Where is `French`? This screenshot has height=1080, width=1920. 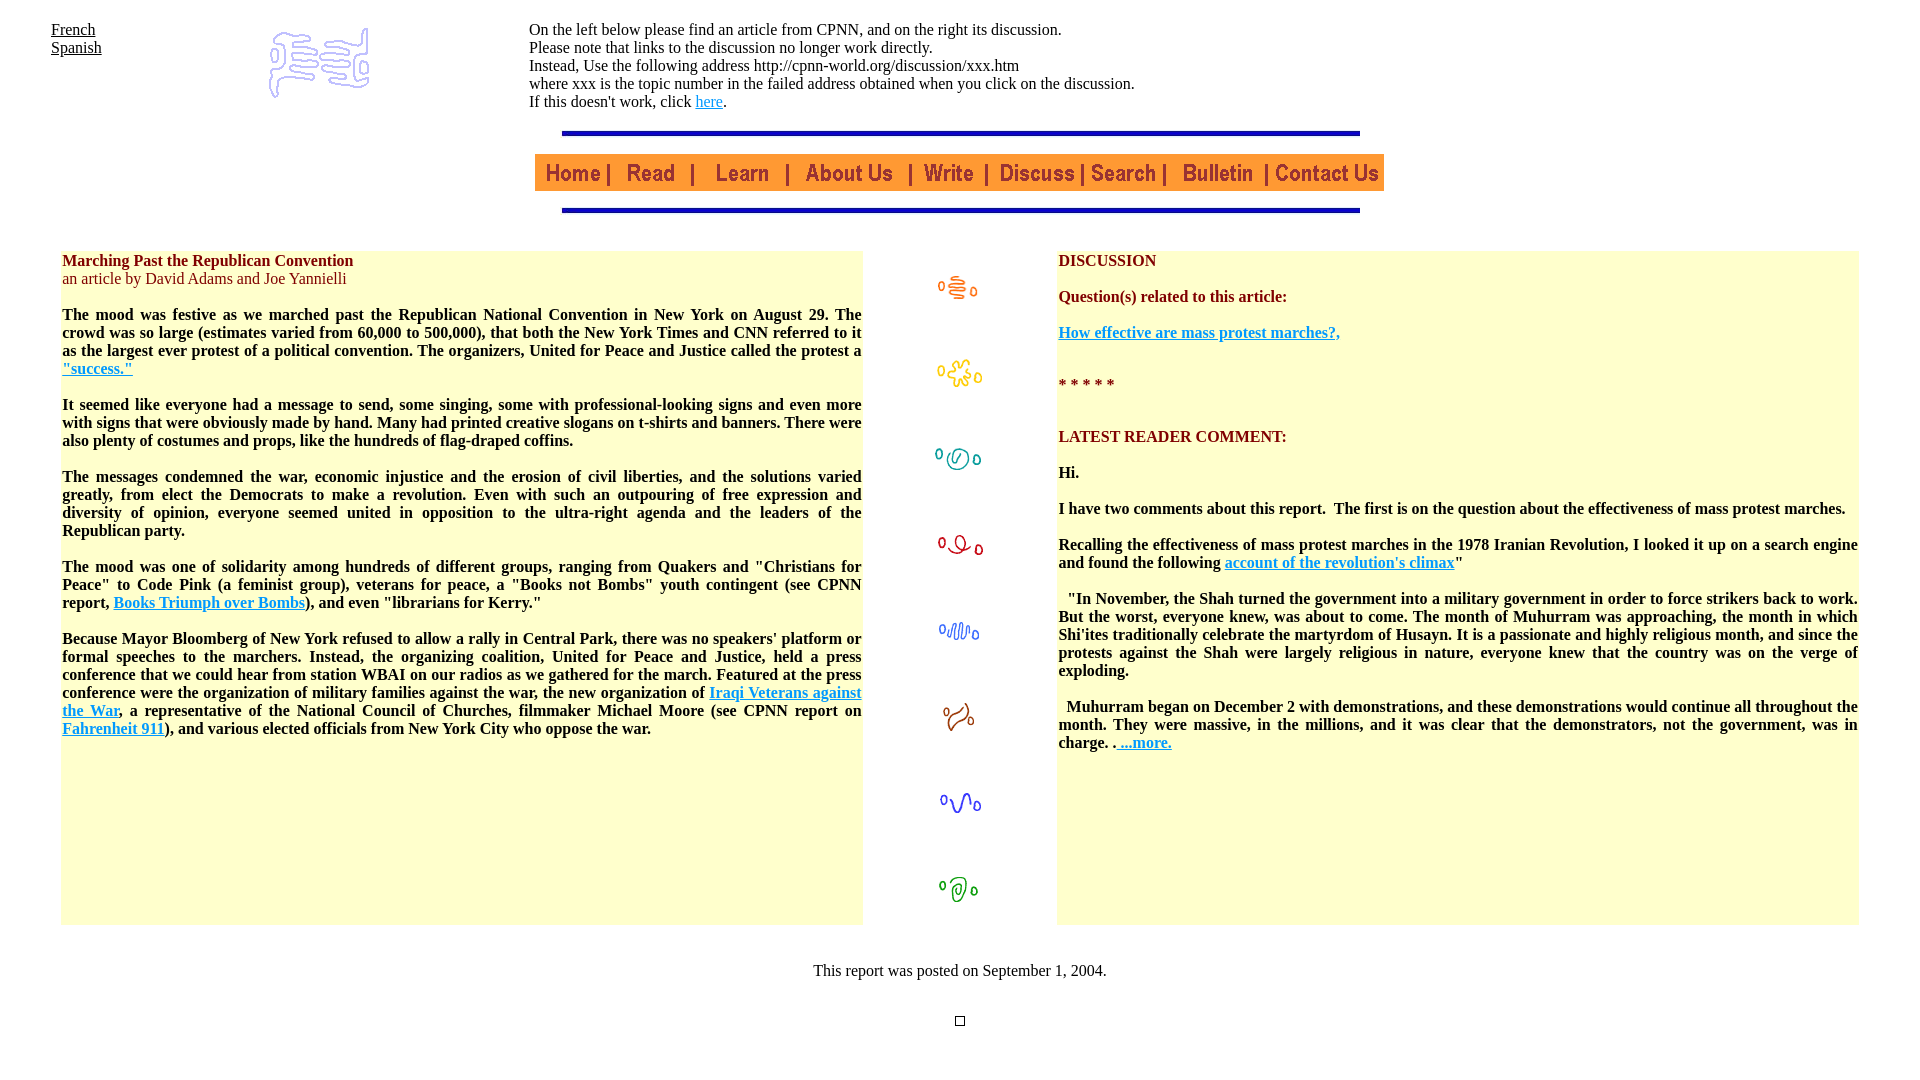 French is located at coordinates (72, 28).